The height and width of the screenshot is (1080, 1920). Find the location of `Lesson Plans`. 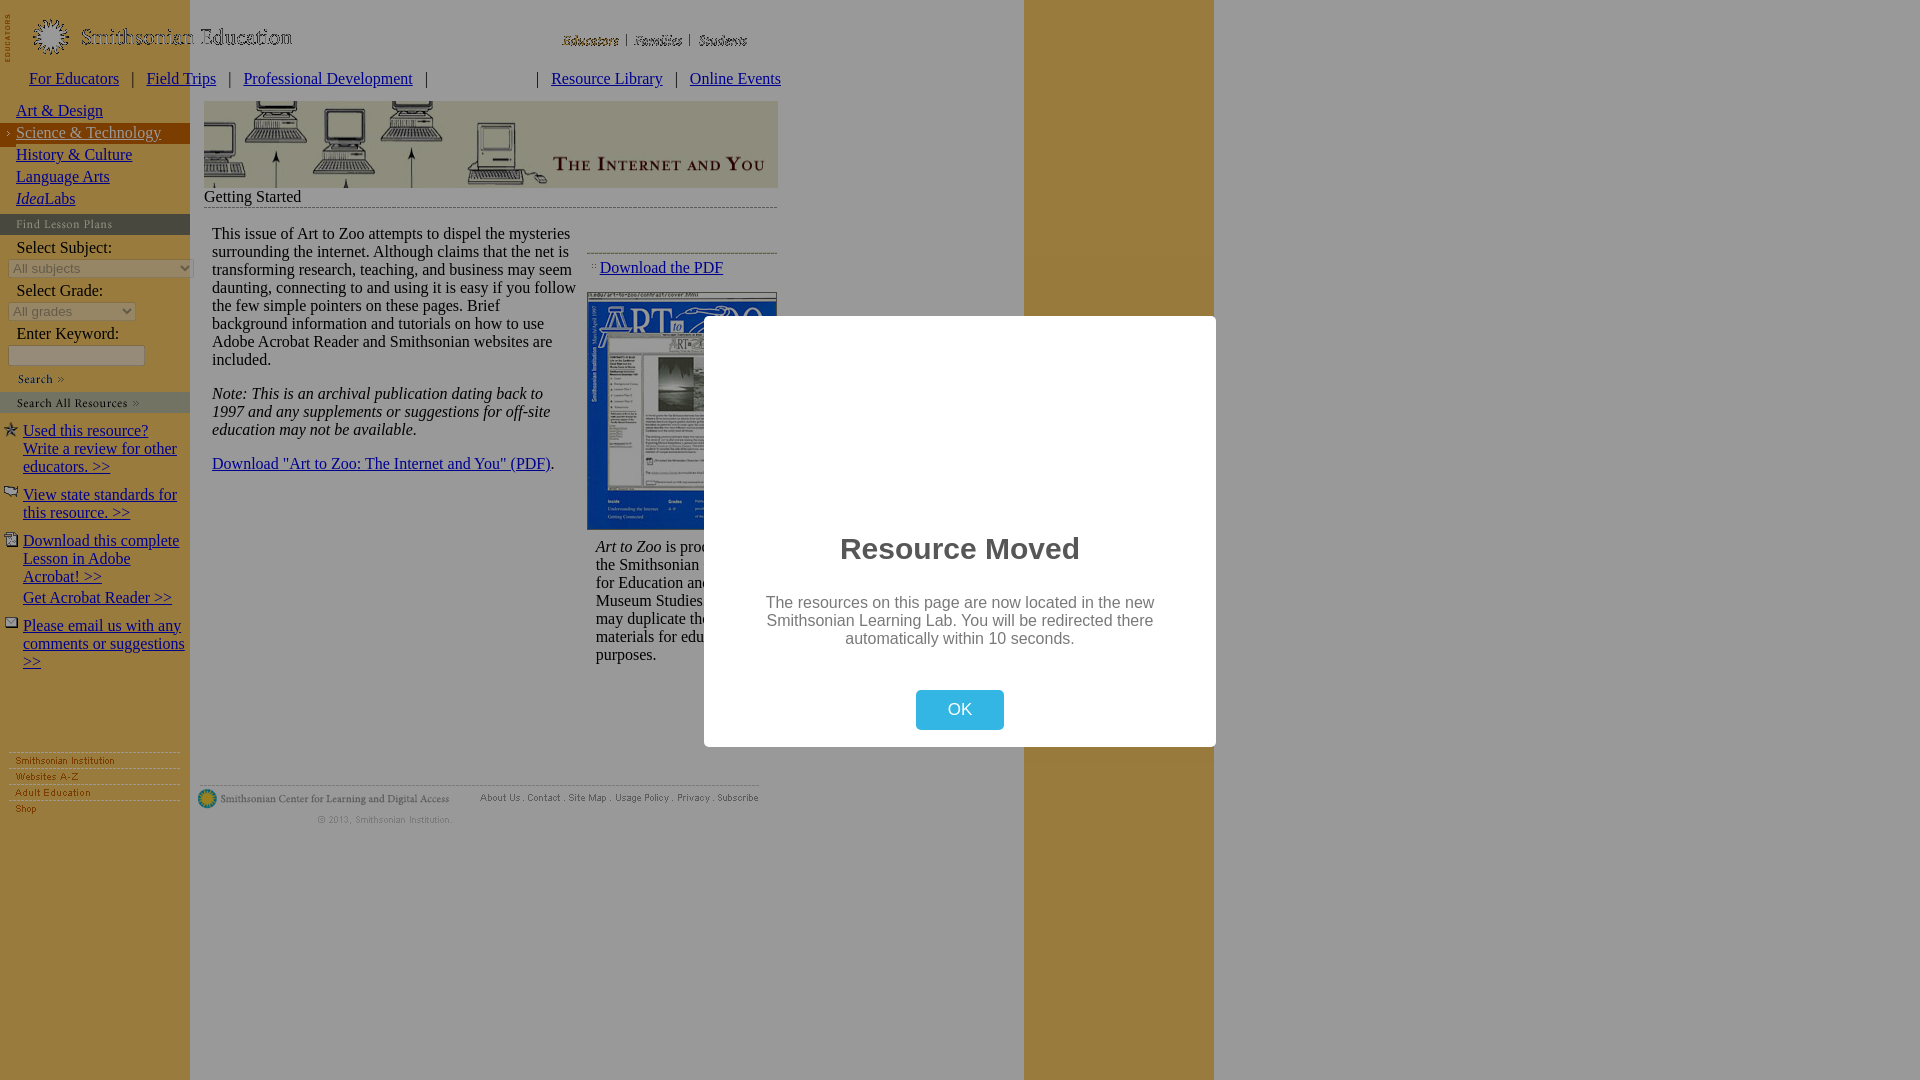

Lesson Plans is located at coordinates (482, 78).